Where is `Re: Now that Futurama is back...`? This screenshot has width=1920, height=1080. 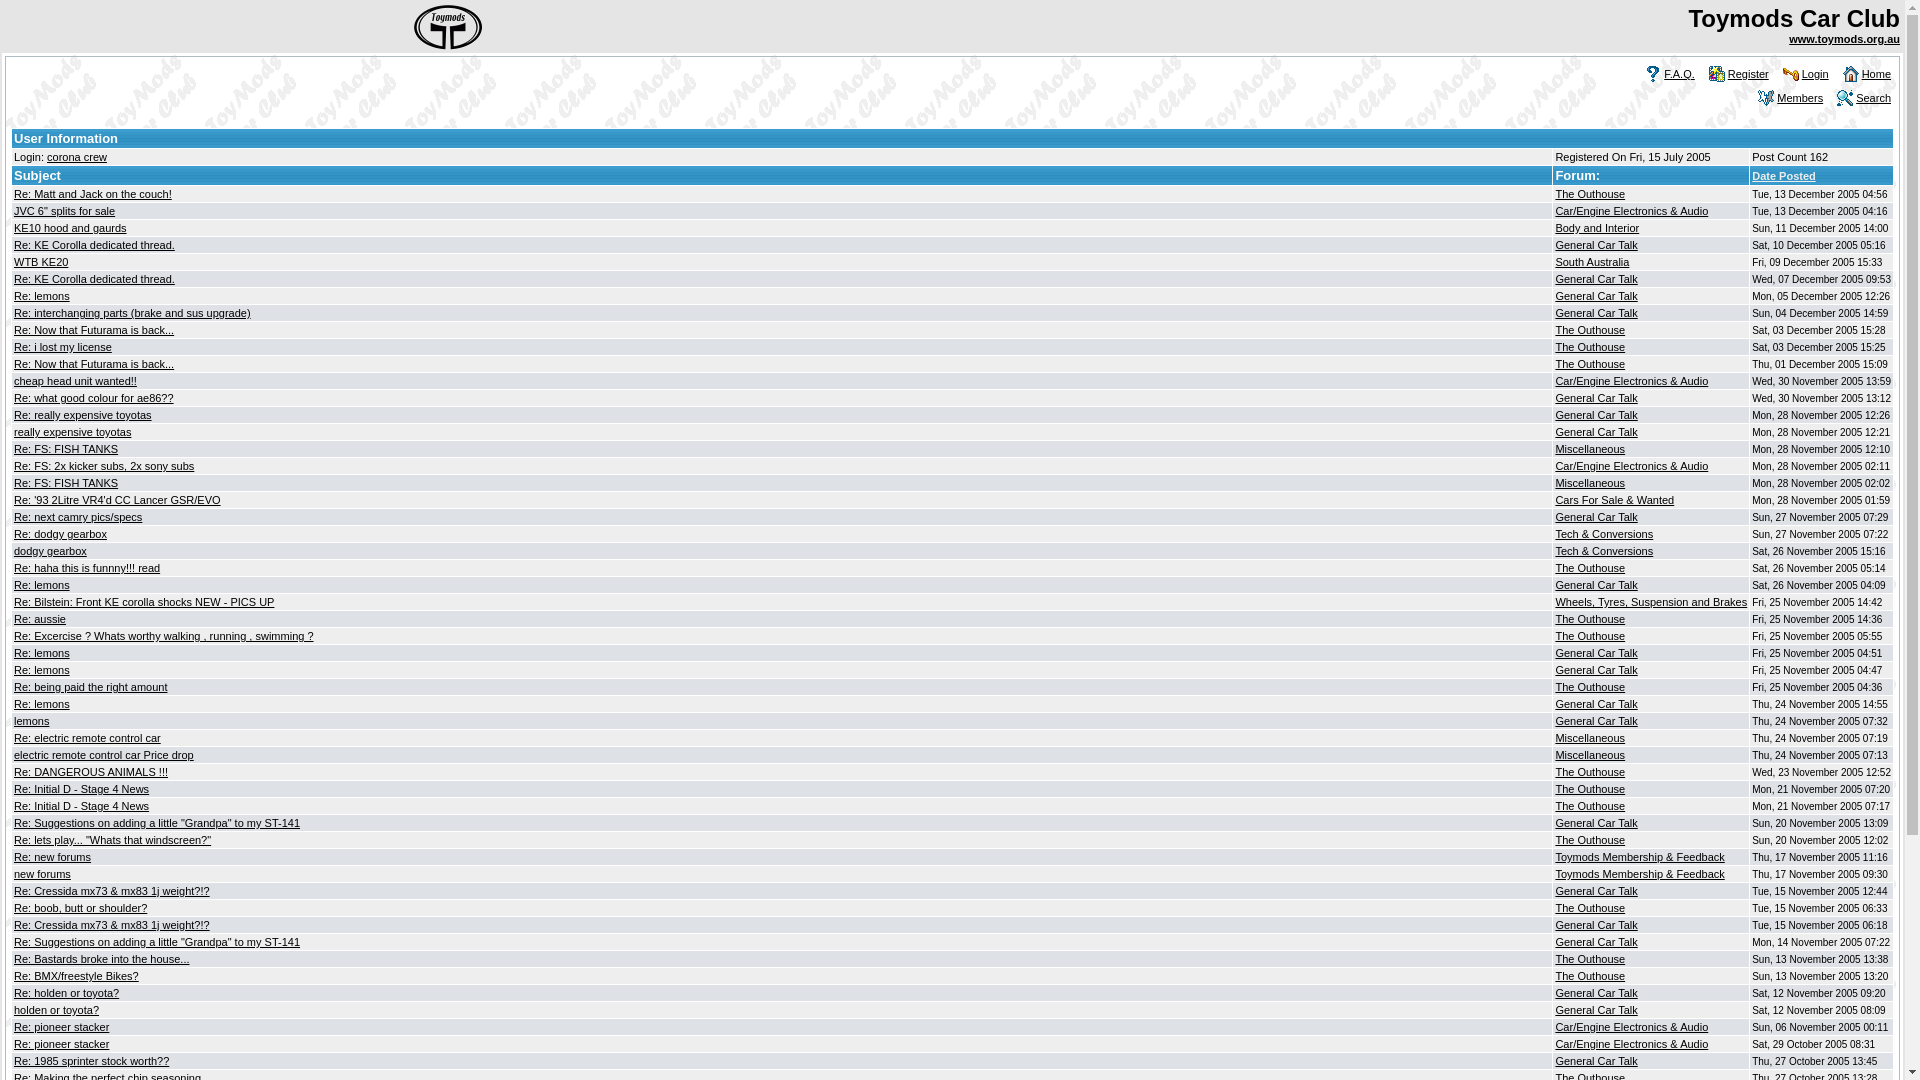 Re: Now that Futurama is back... is located at coordinates (94, 364).